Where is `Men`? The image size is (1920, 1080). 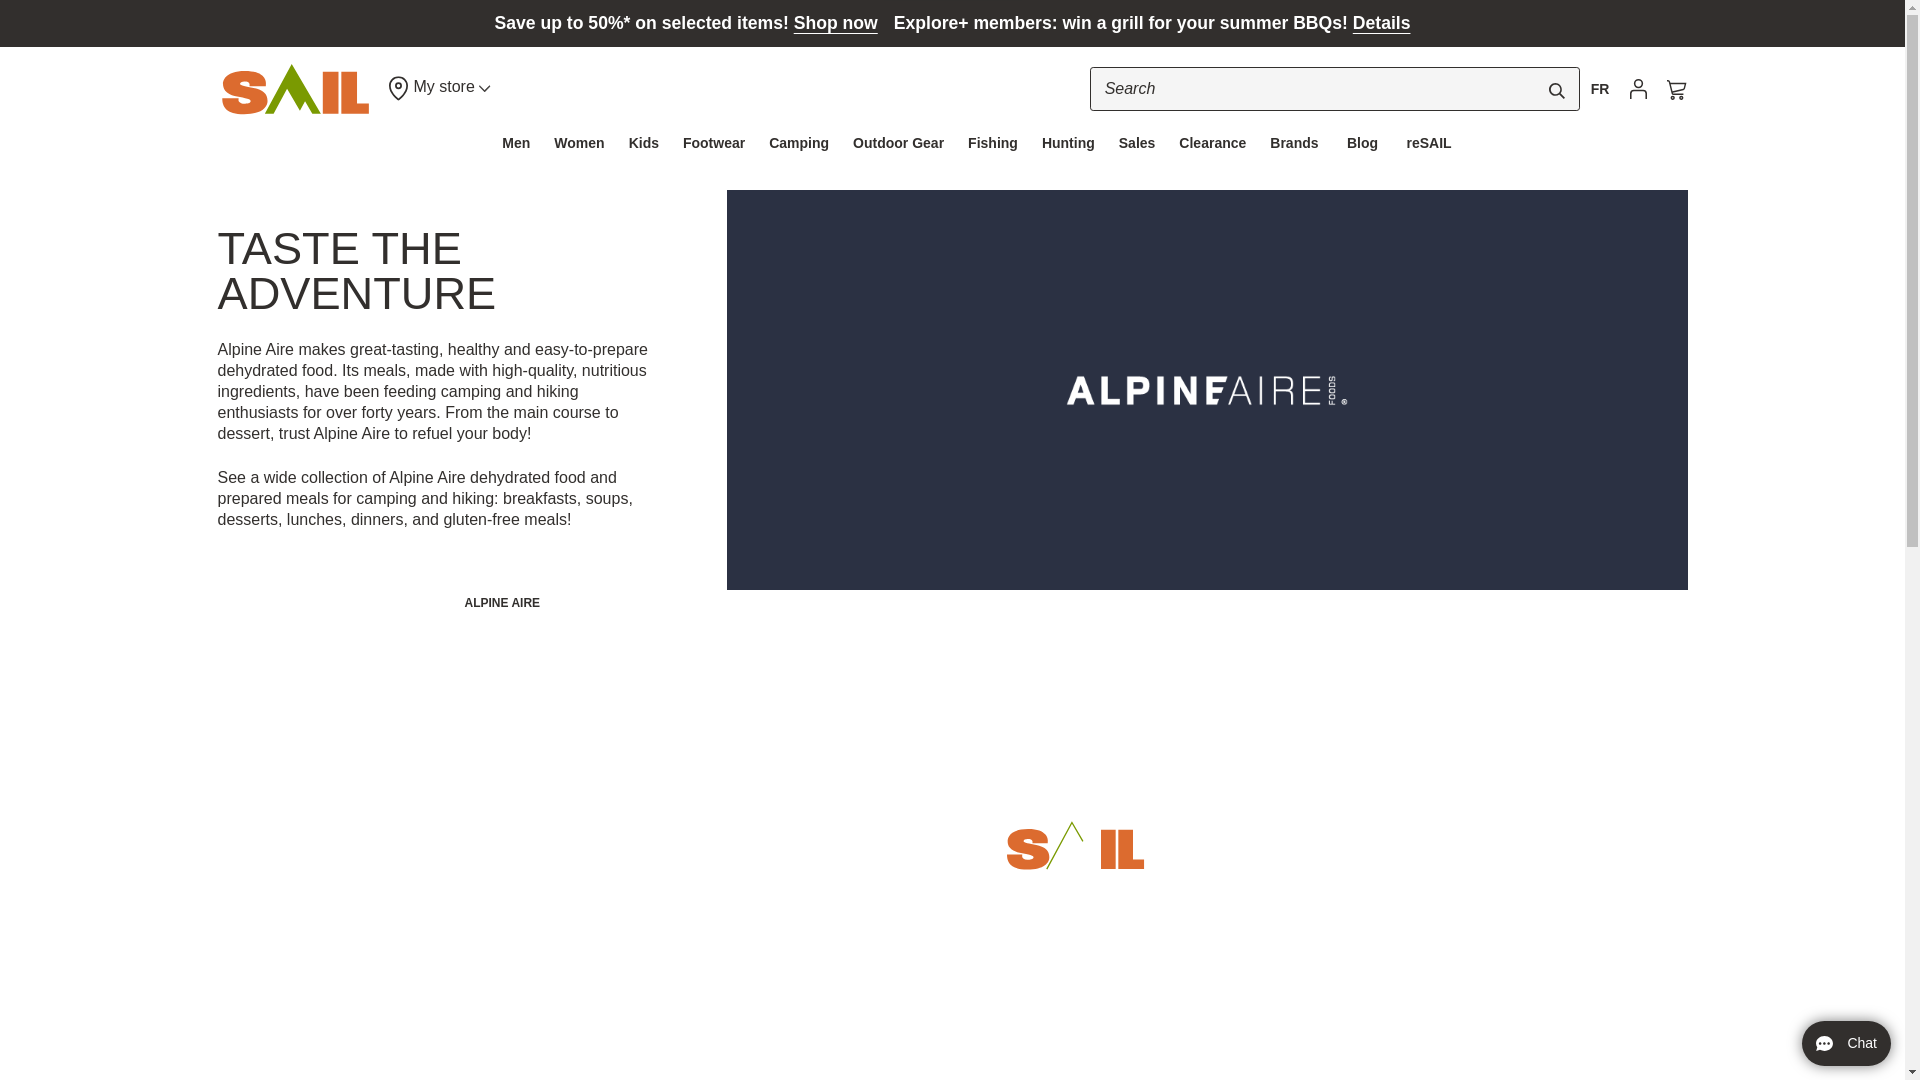
Men is located at coordinates (515, 142).